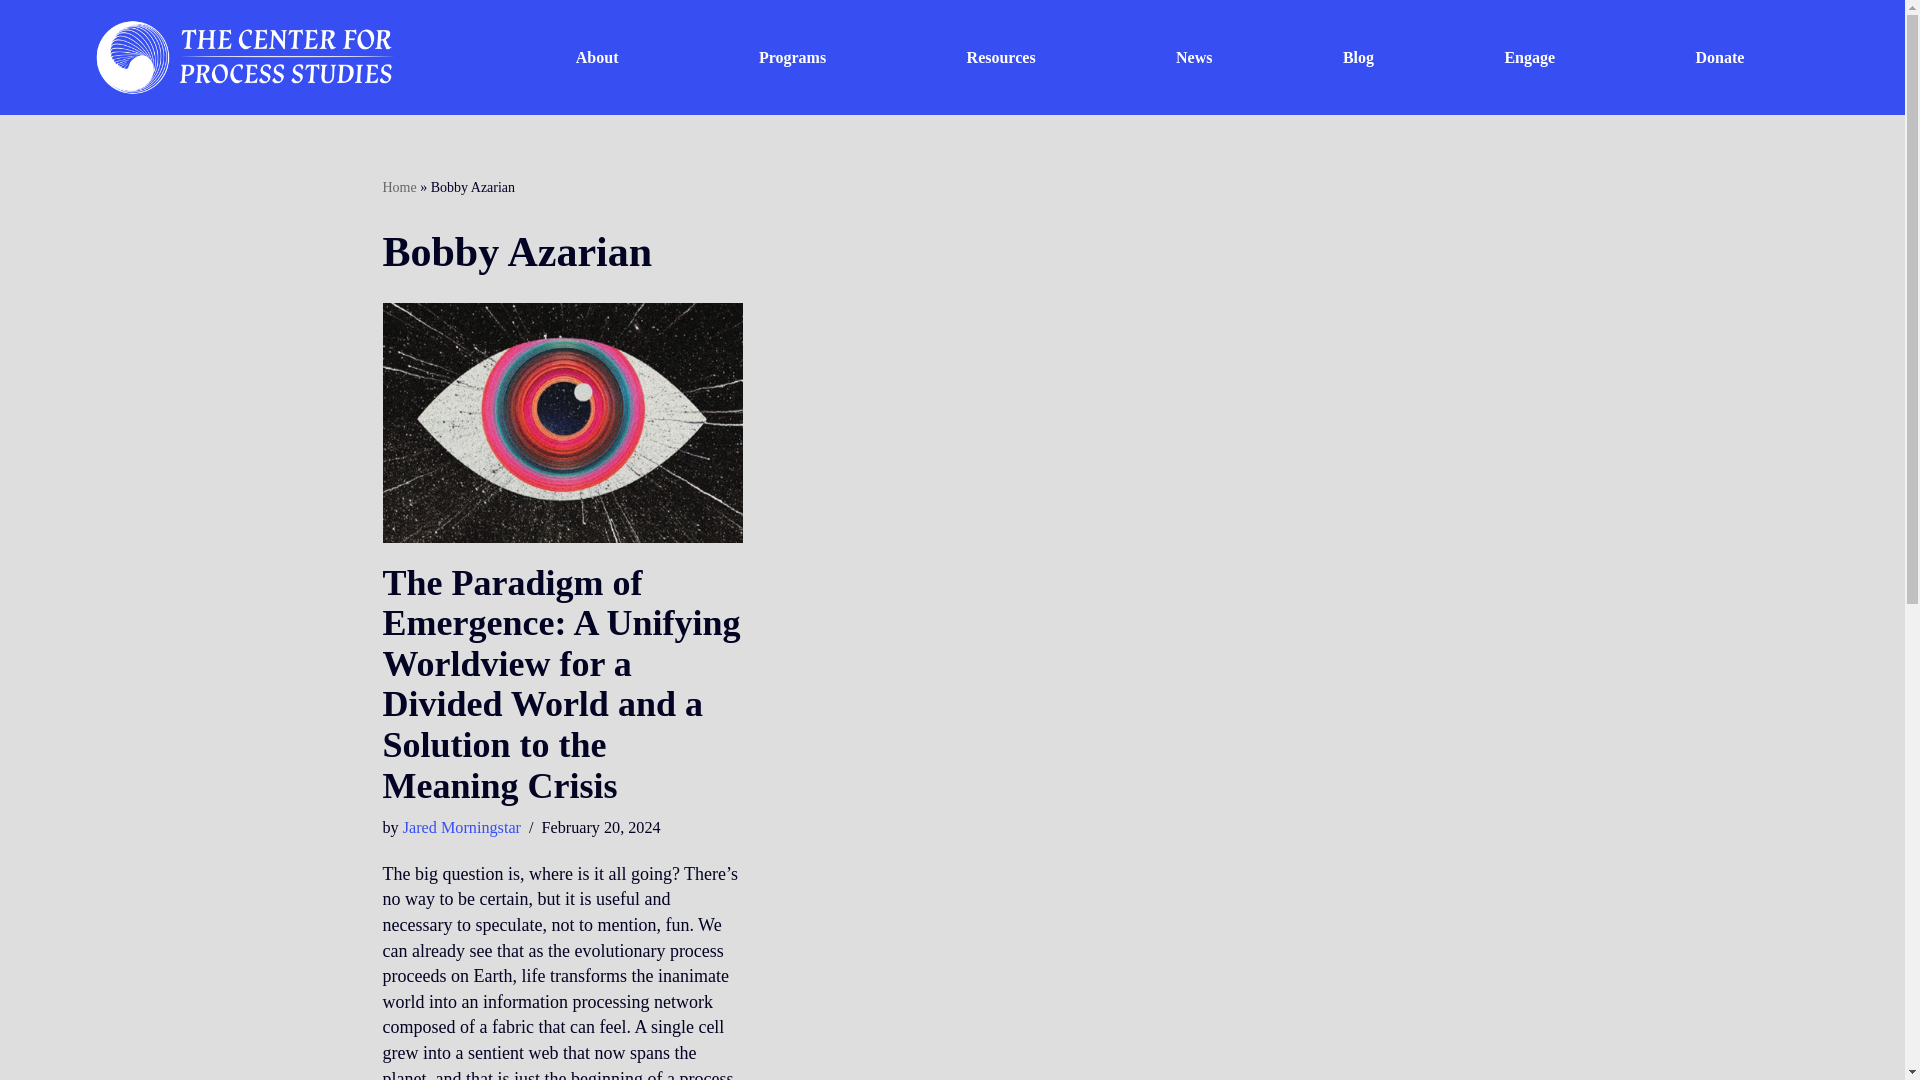 This screenshot has width=1920, height=1080. Describe the element at coordinates (1004, 56) in the screenshot. I see `Resources` at that location.